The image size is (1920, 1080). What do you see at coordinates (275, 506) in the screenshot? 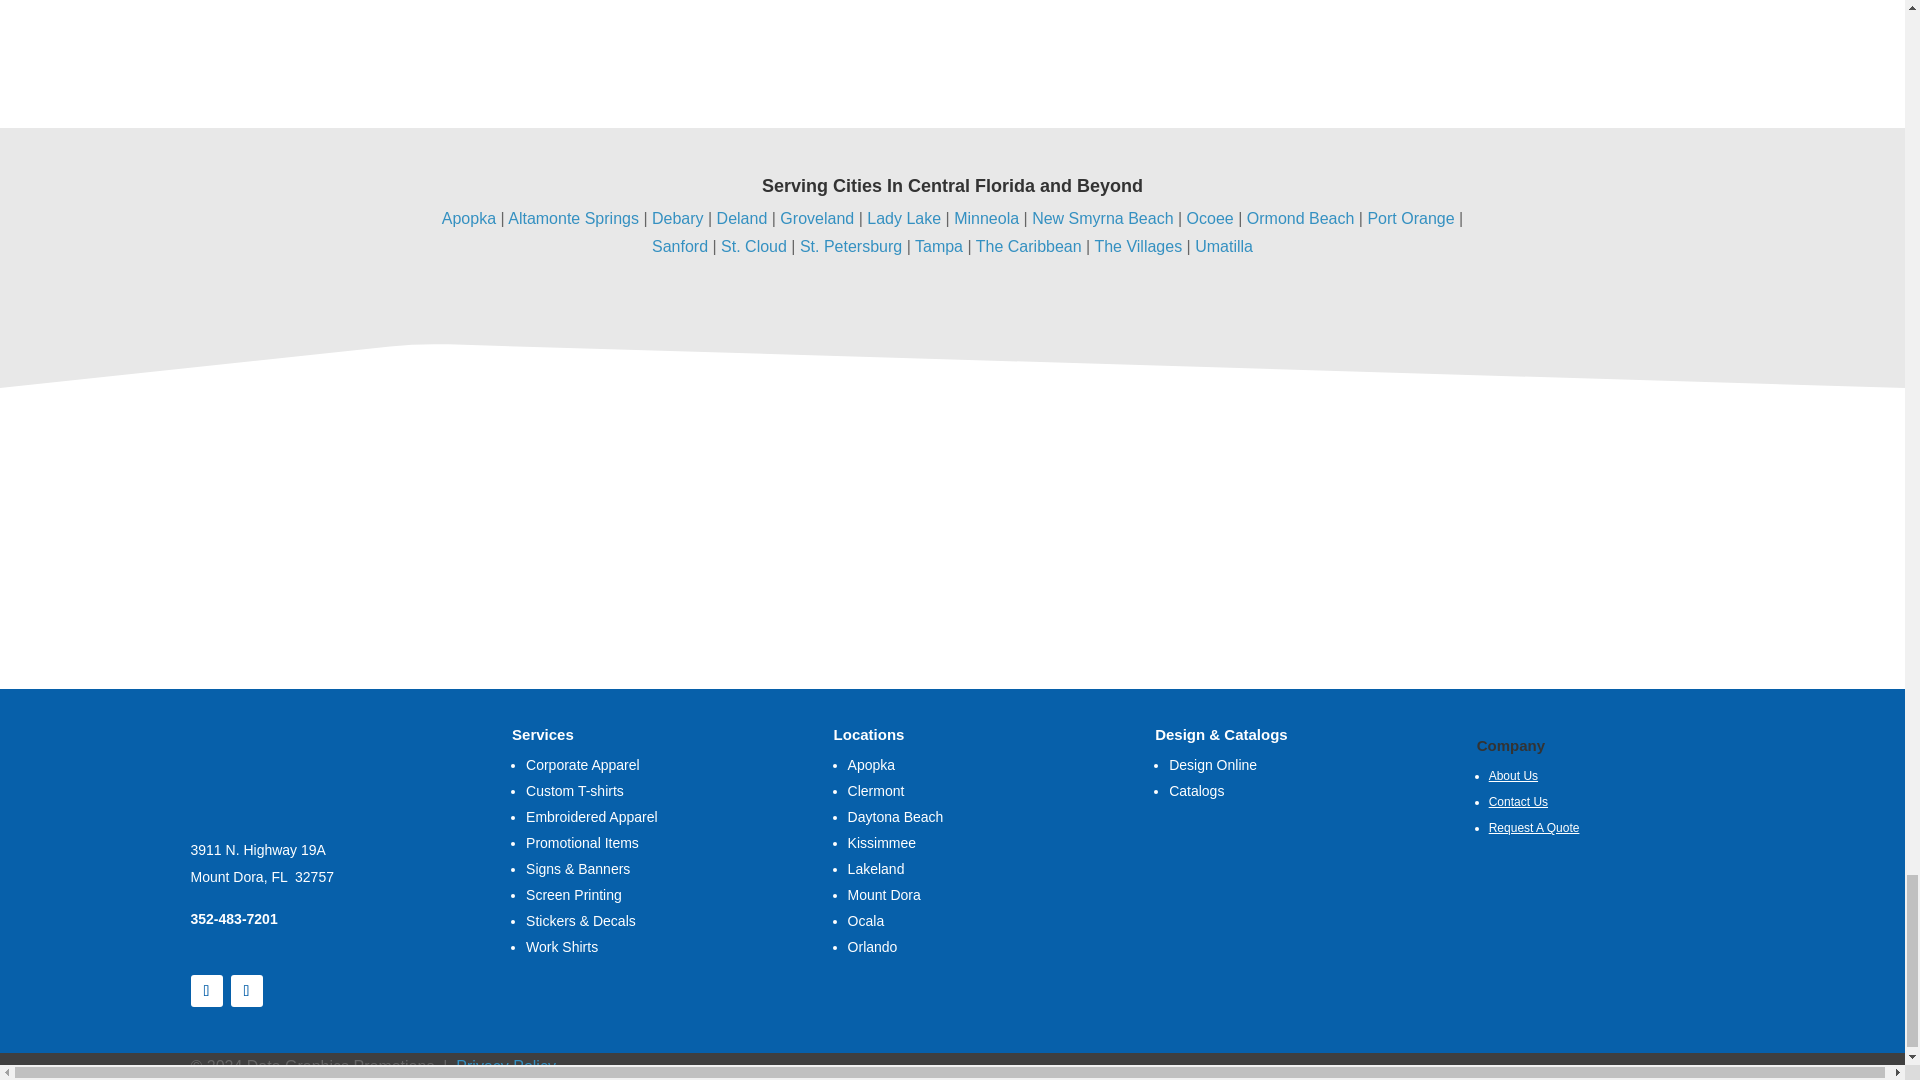
I see `gildan` at bounding box center [275, 506].